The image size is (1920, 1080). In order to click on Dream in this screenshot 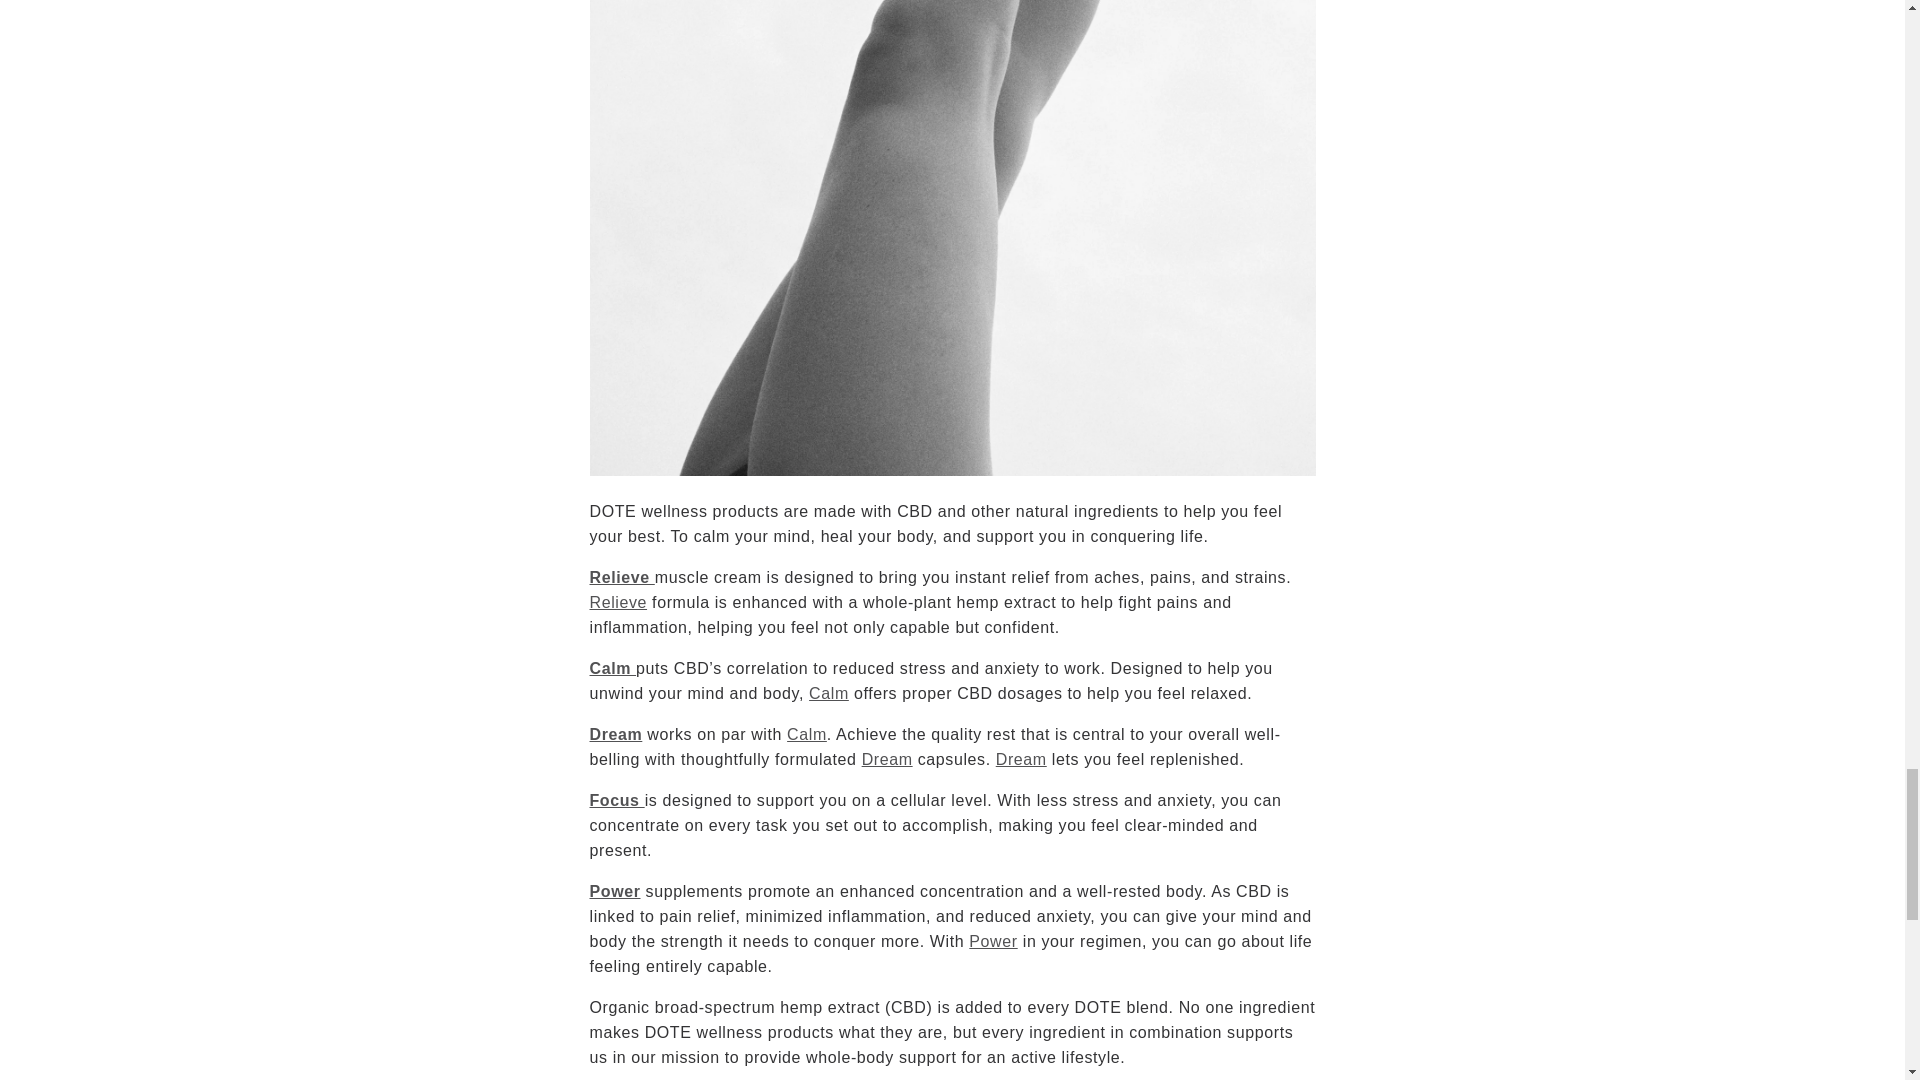, I will do `click(1021, 758)`.